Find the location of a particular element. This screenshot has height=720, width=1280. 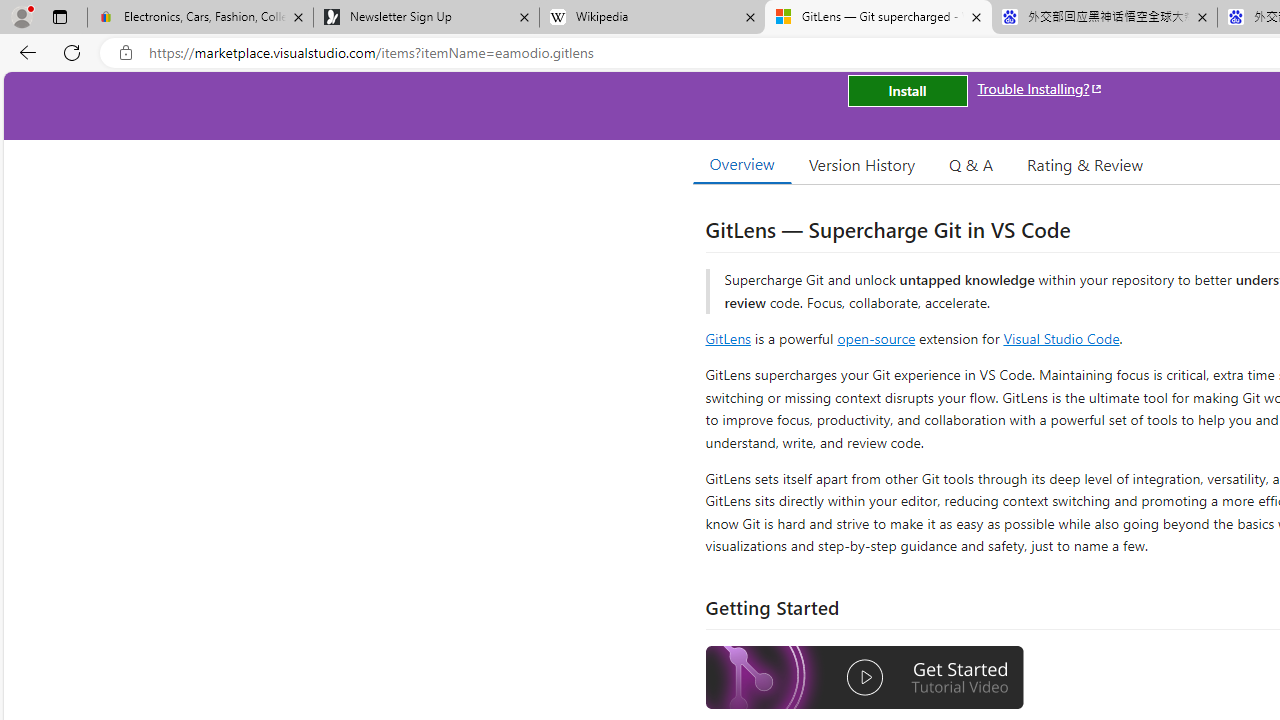

Overview is located at coordinates (742, 164).